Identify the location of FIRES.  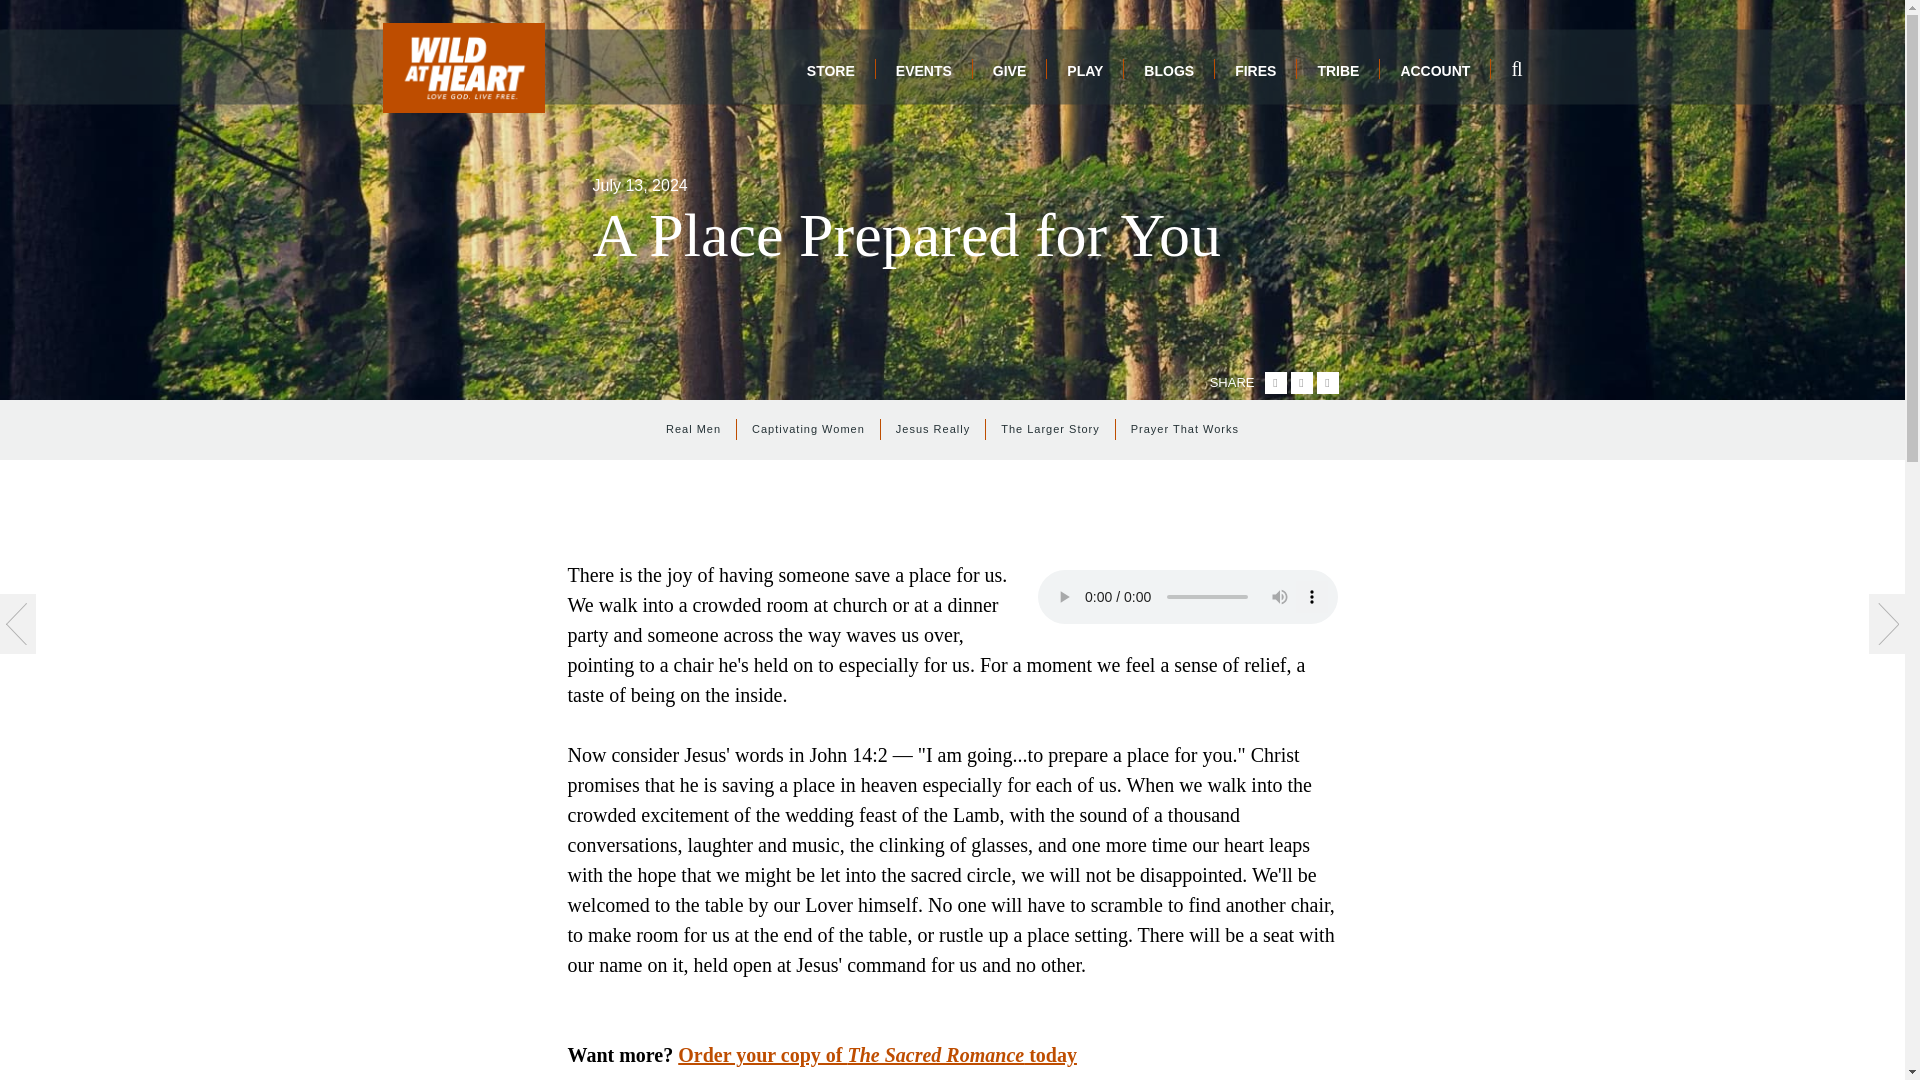
(1255, 70).